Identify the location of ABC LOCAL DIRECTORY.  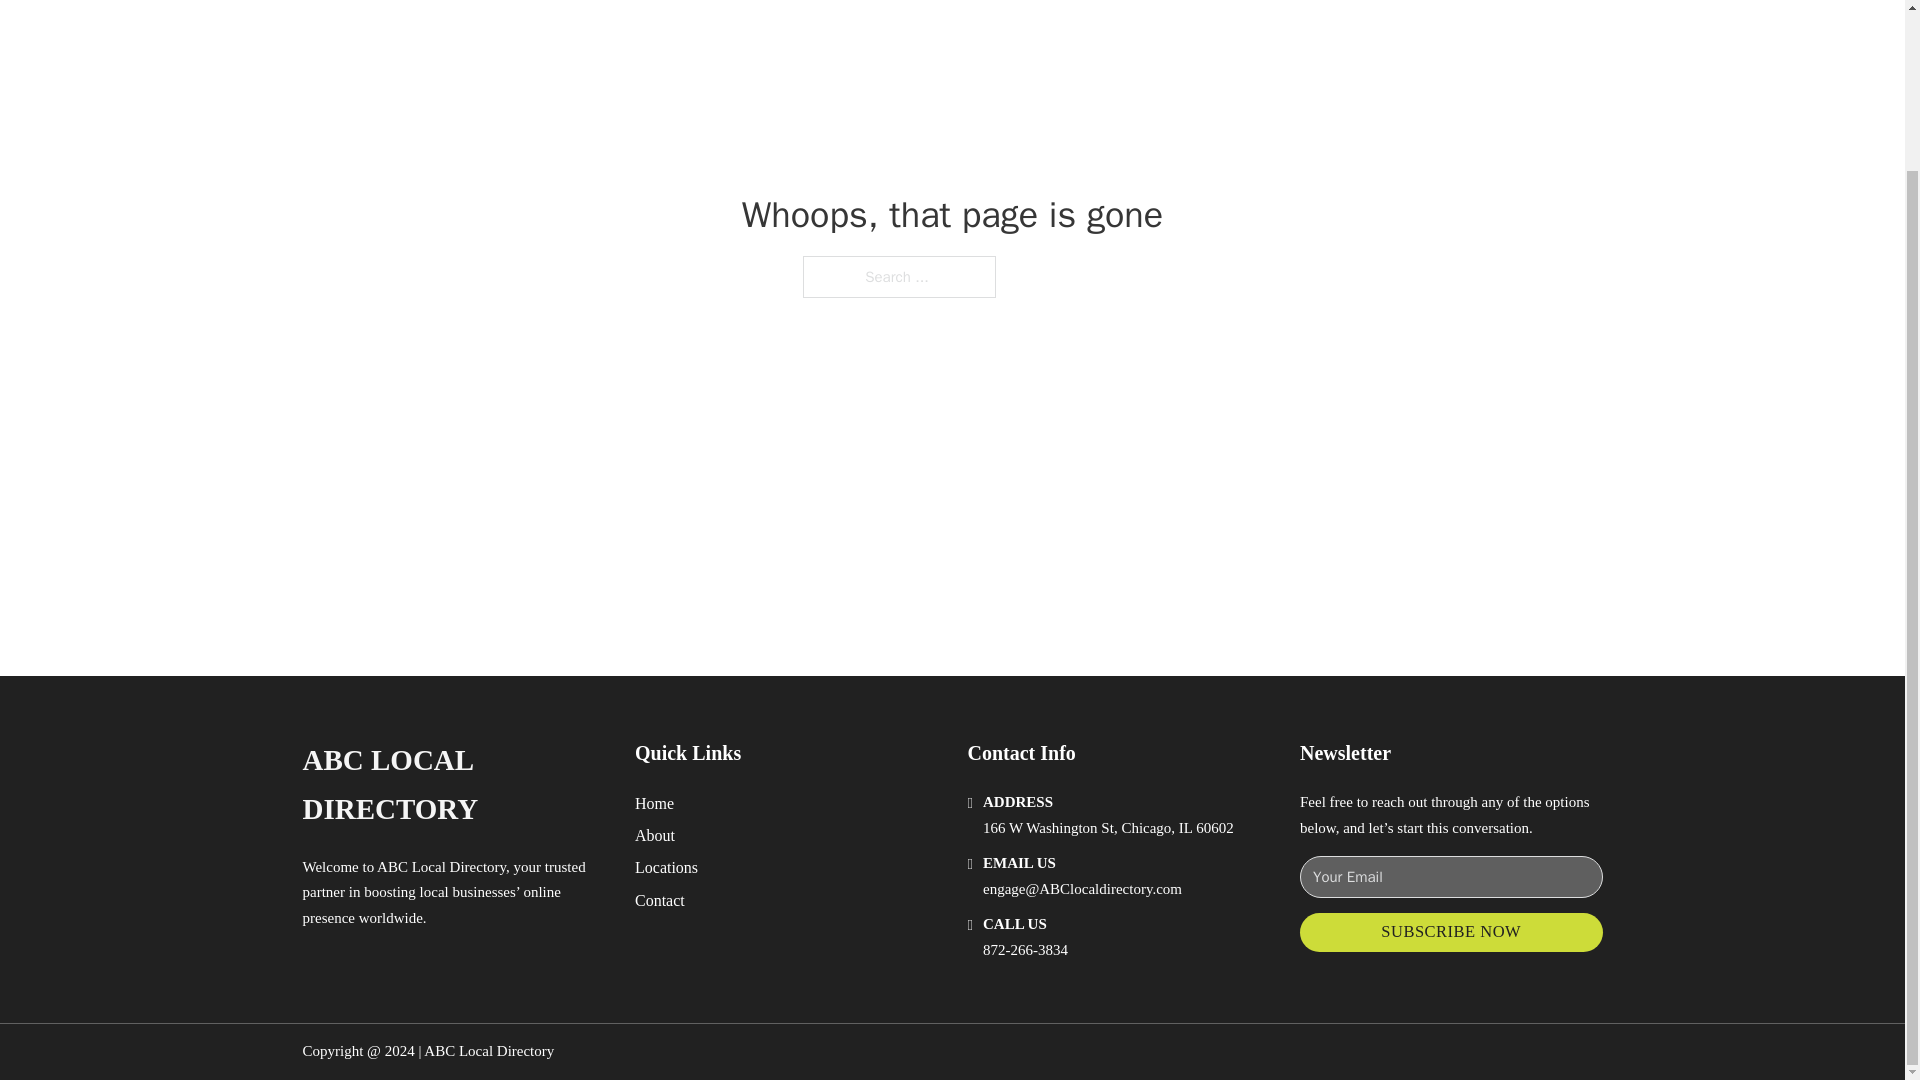
(452, 784).